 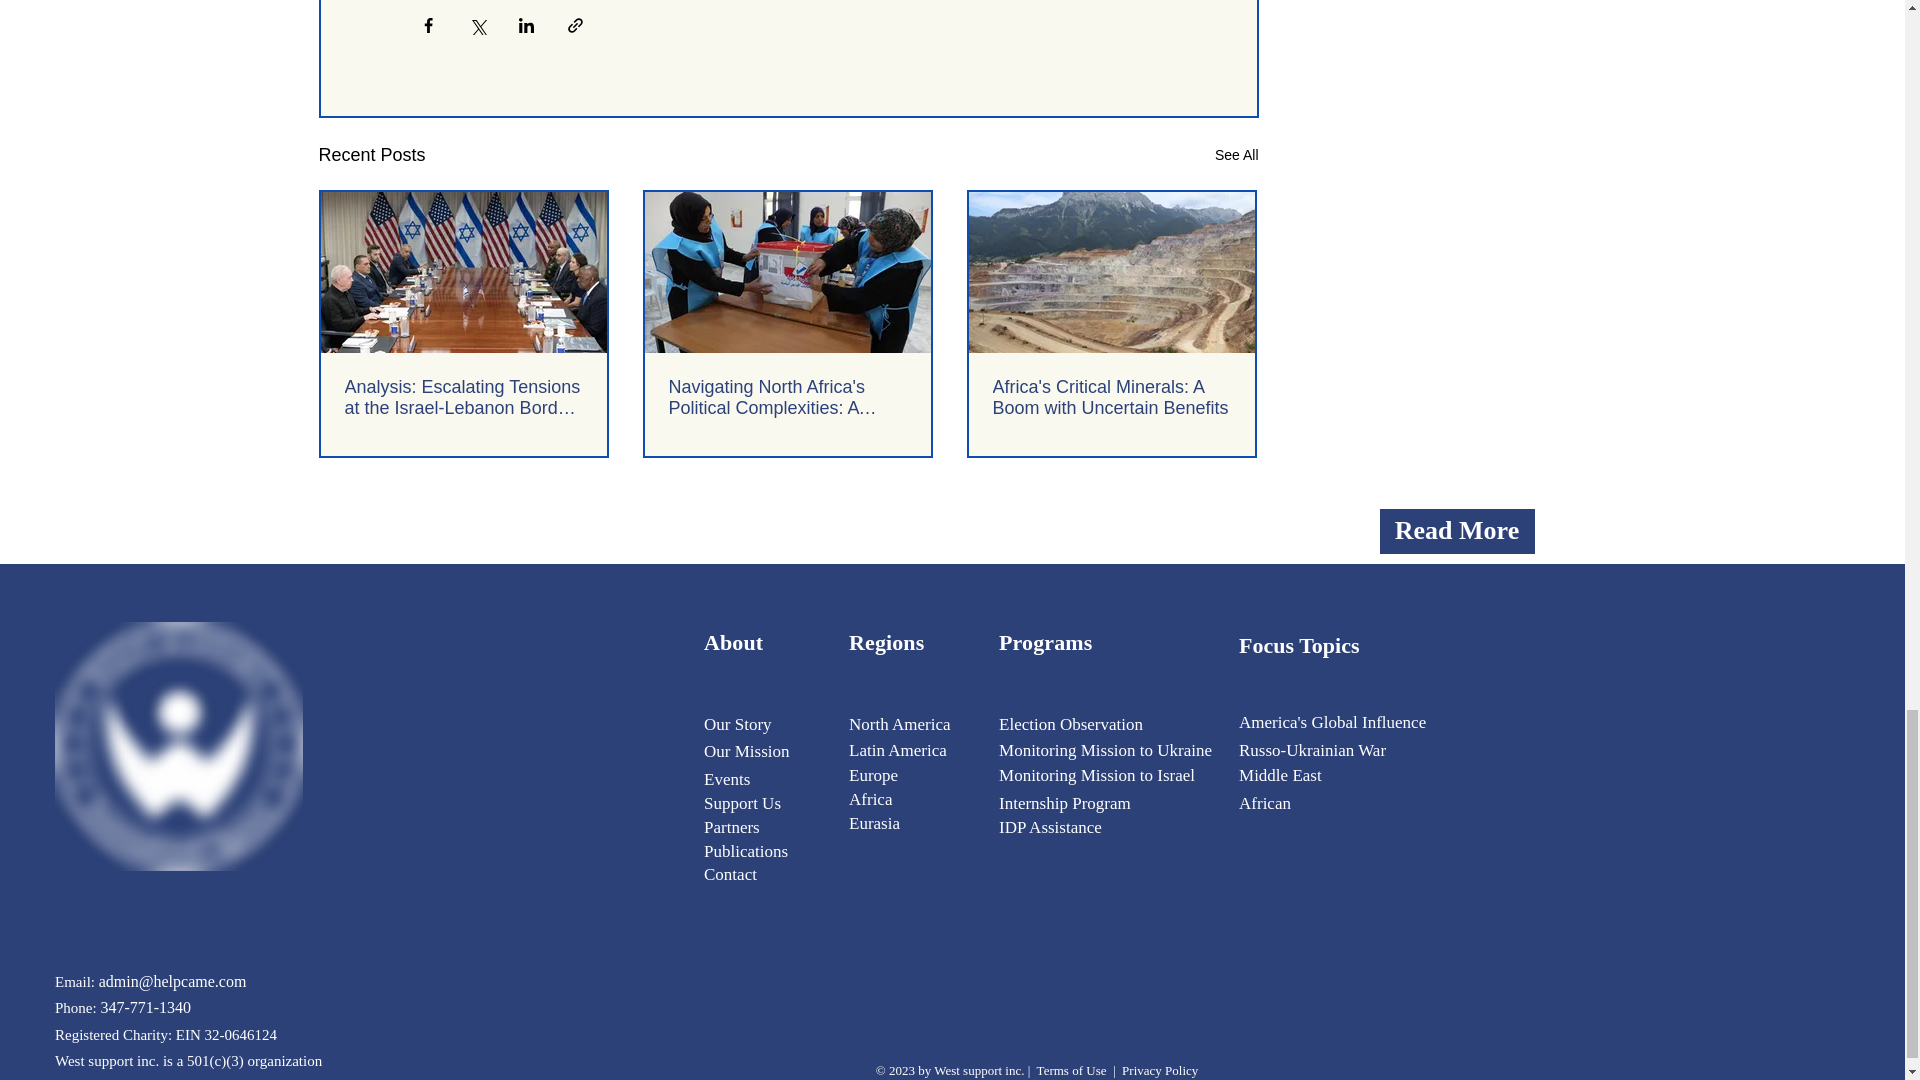 I want to click on Our Mission , so click(x=749, y=750).